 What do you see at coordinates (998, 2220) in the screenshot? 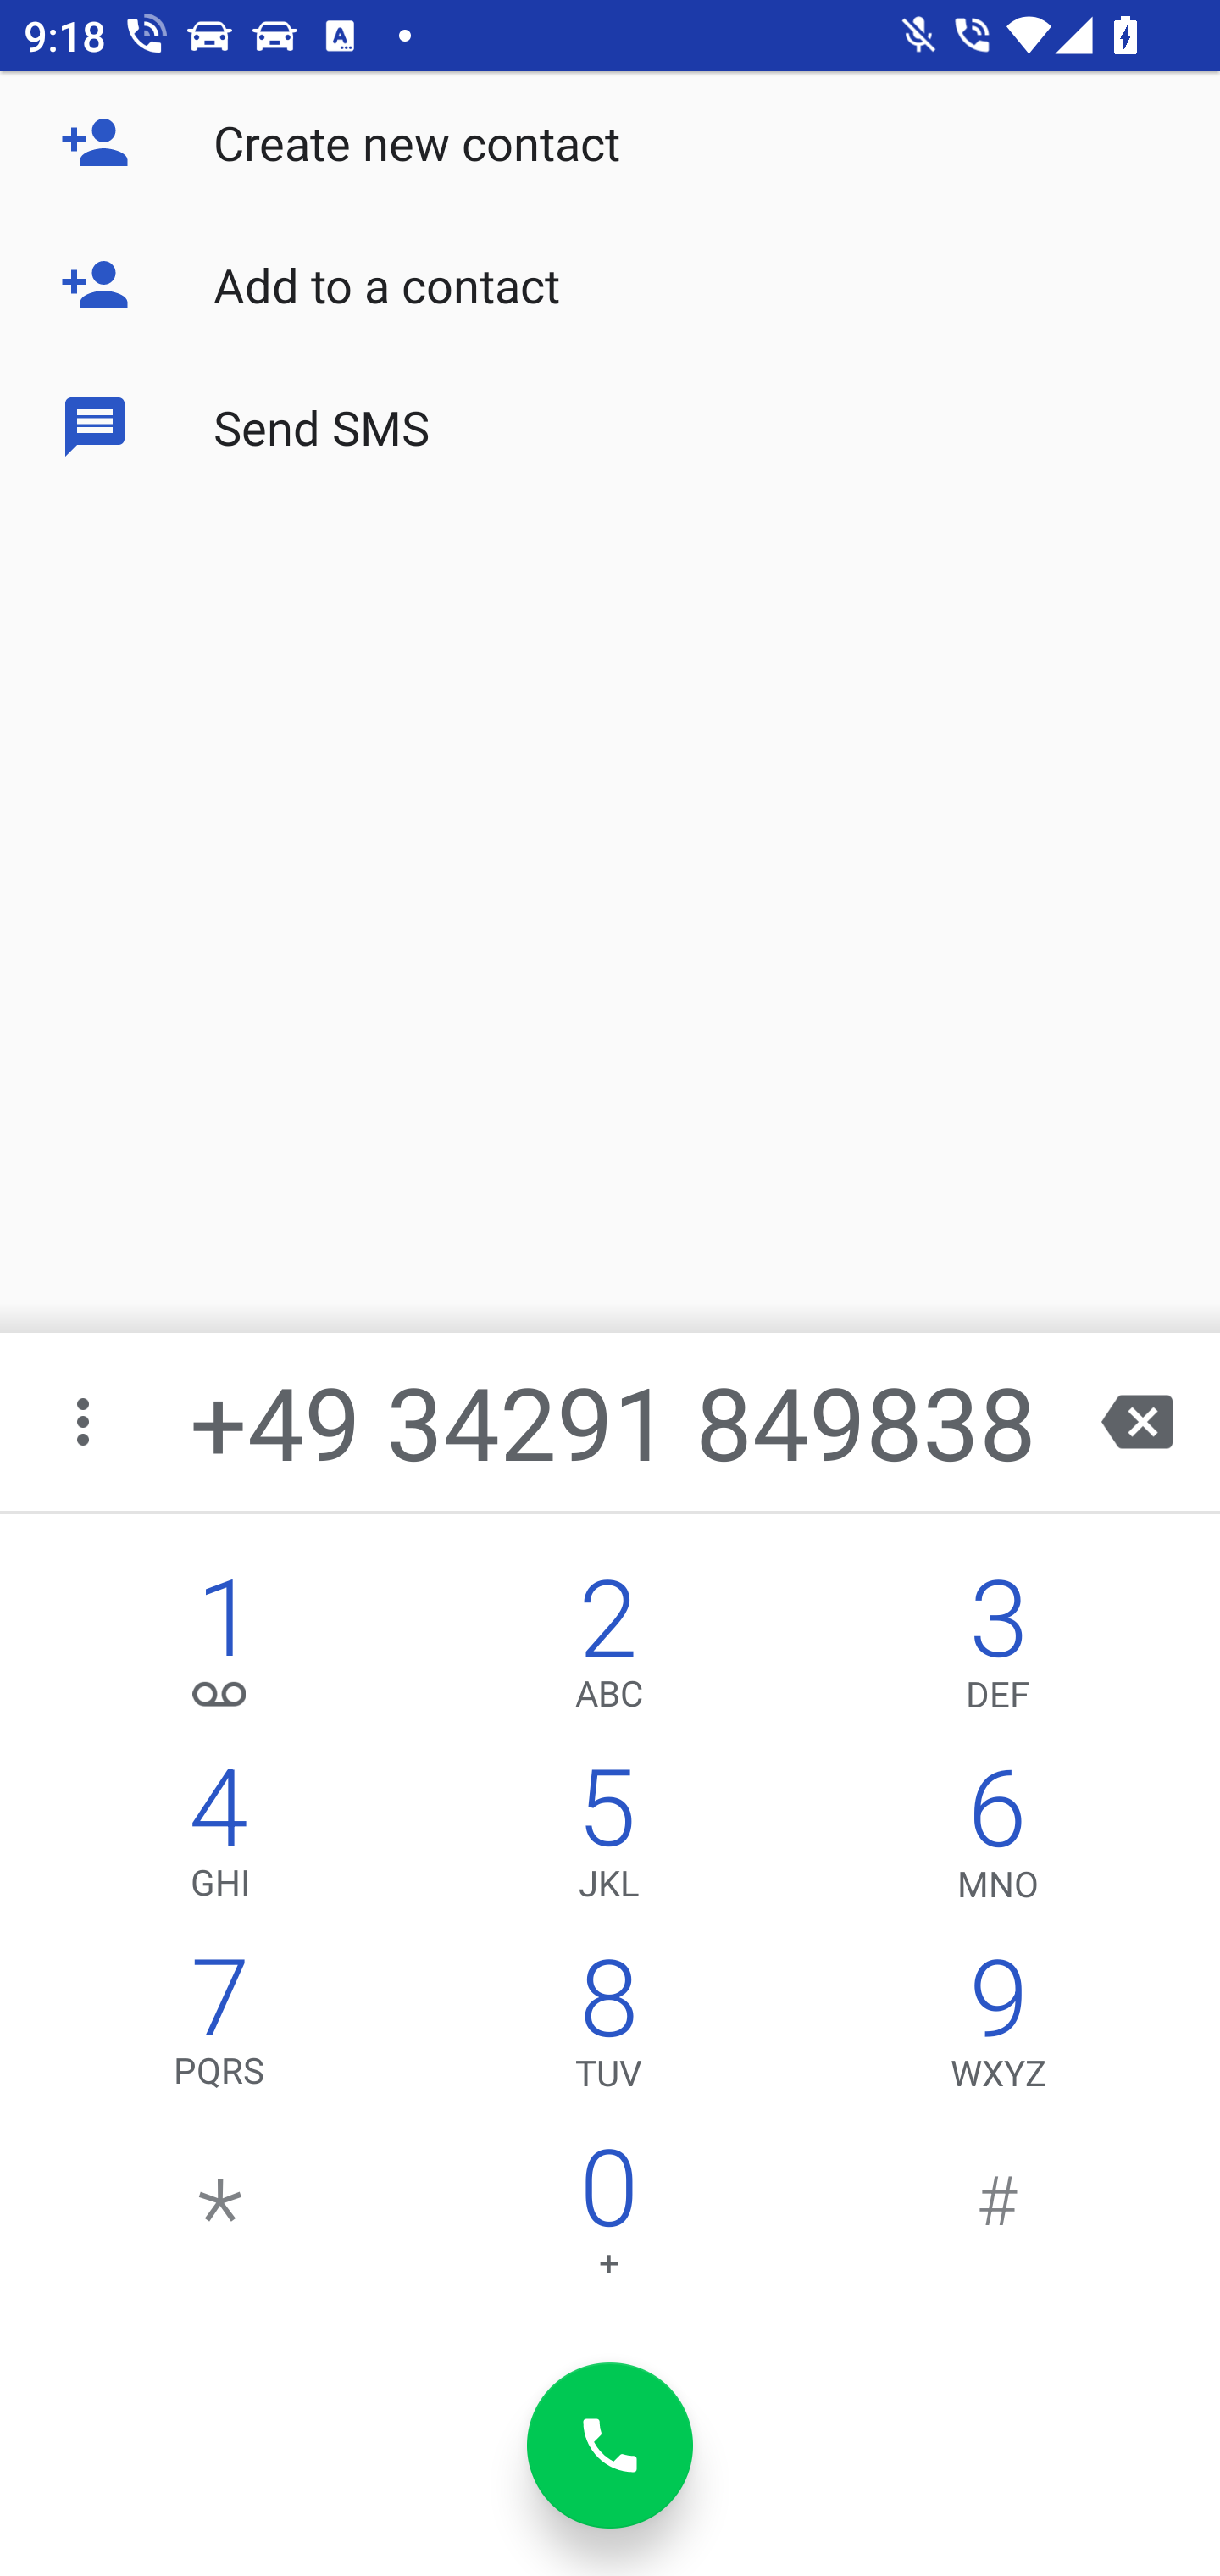
I see `#` at bounding box center [998, 2220].